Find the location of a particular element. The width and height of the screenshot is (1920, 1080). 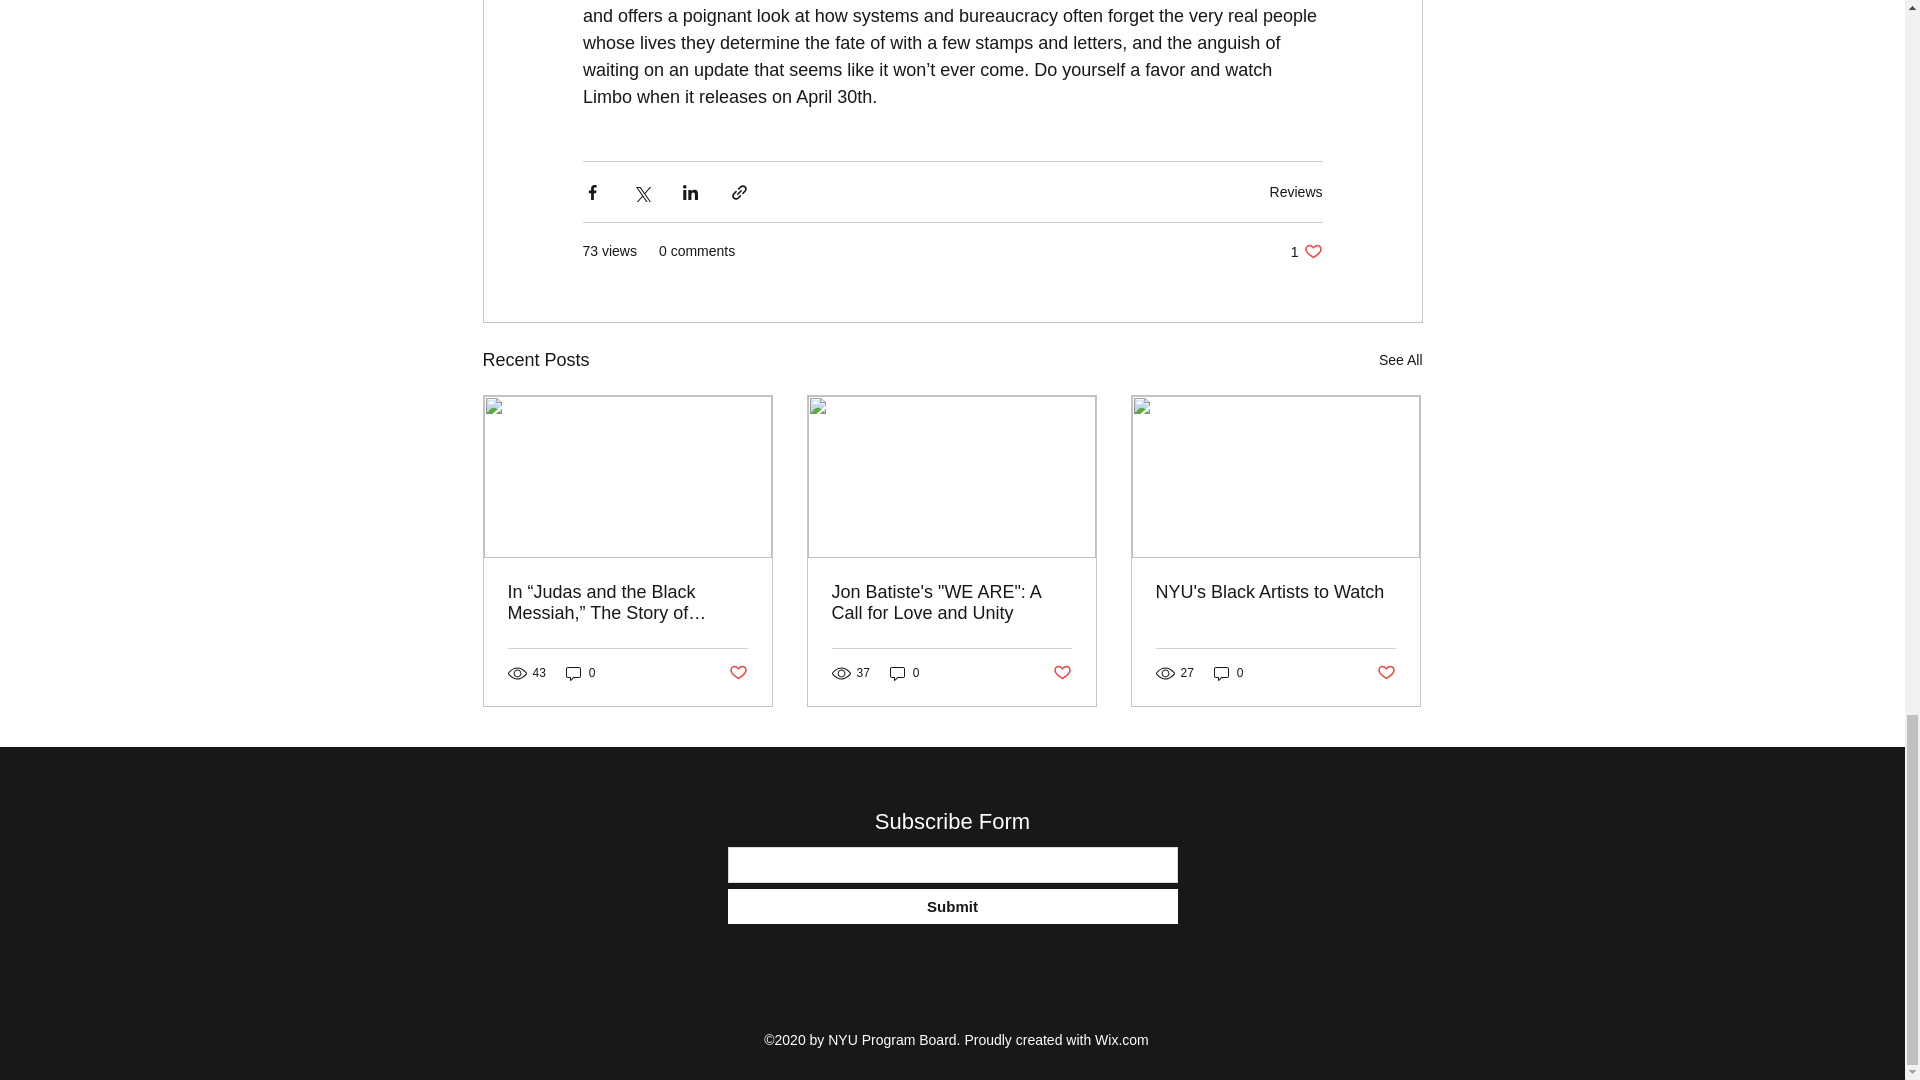

Reviews is located at coordinates (1296, 191).